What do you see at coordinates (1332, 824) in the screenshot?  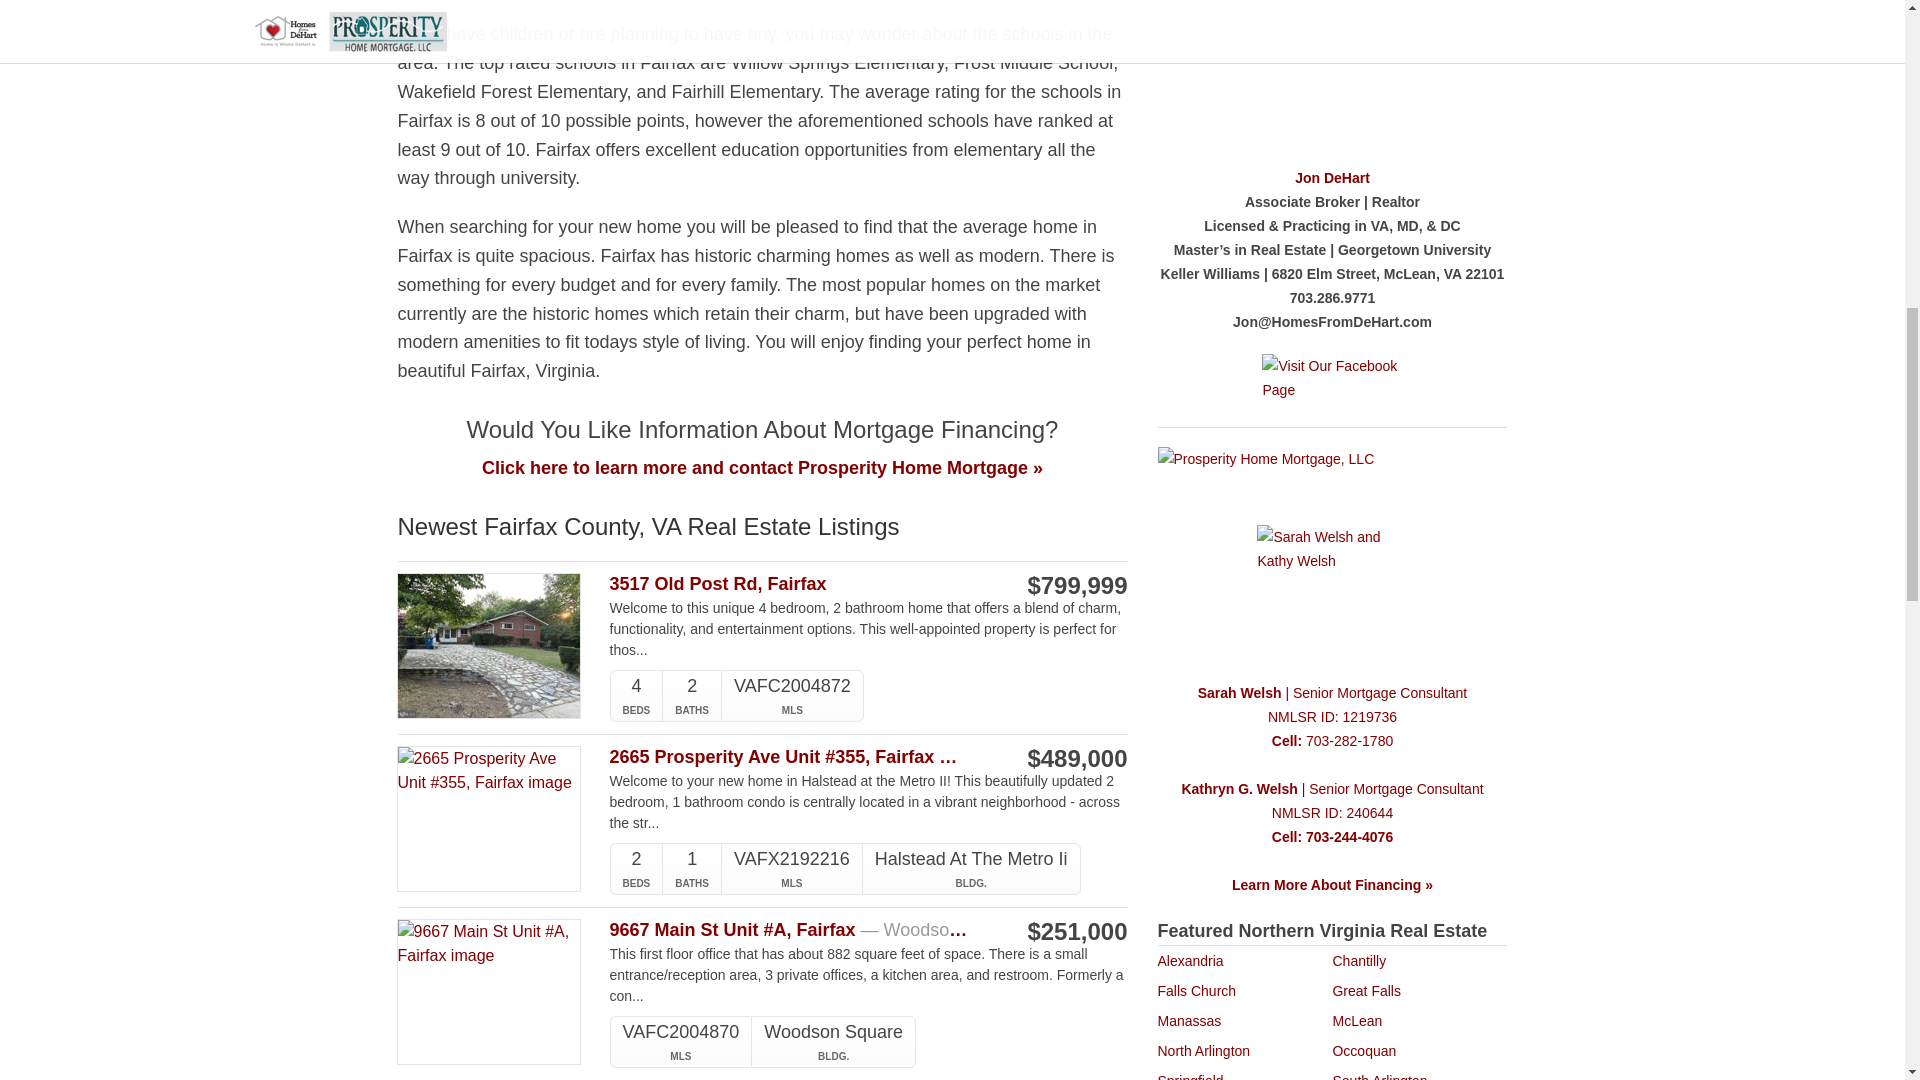 I see `Learn more about Prosperity Home Mortgage` at bounding box center [1332, 824].